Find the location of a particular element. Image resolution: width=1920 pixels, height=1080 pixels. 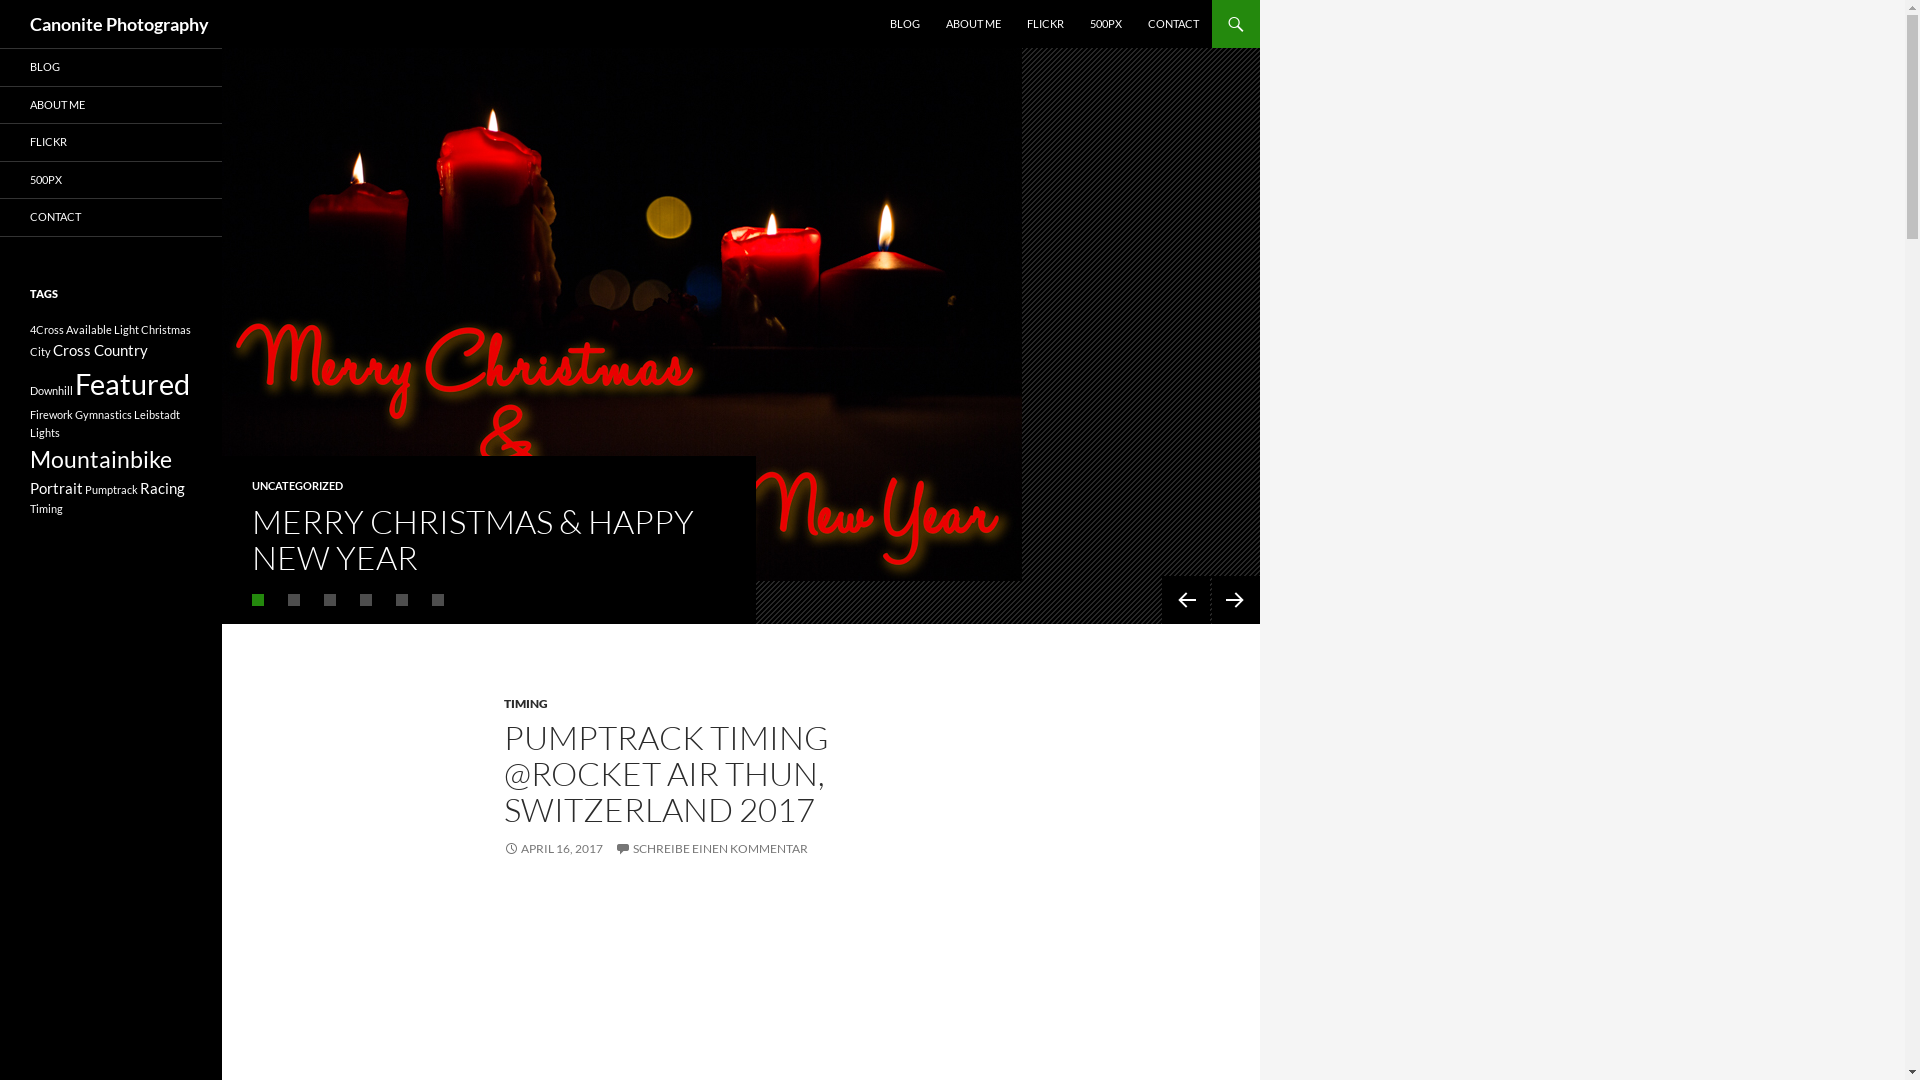

Canonite Photography is located at coordinates (120, 24).